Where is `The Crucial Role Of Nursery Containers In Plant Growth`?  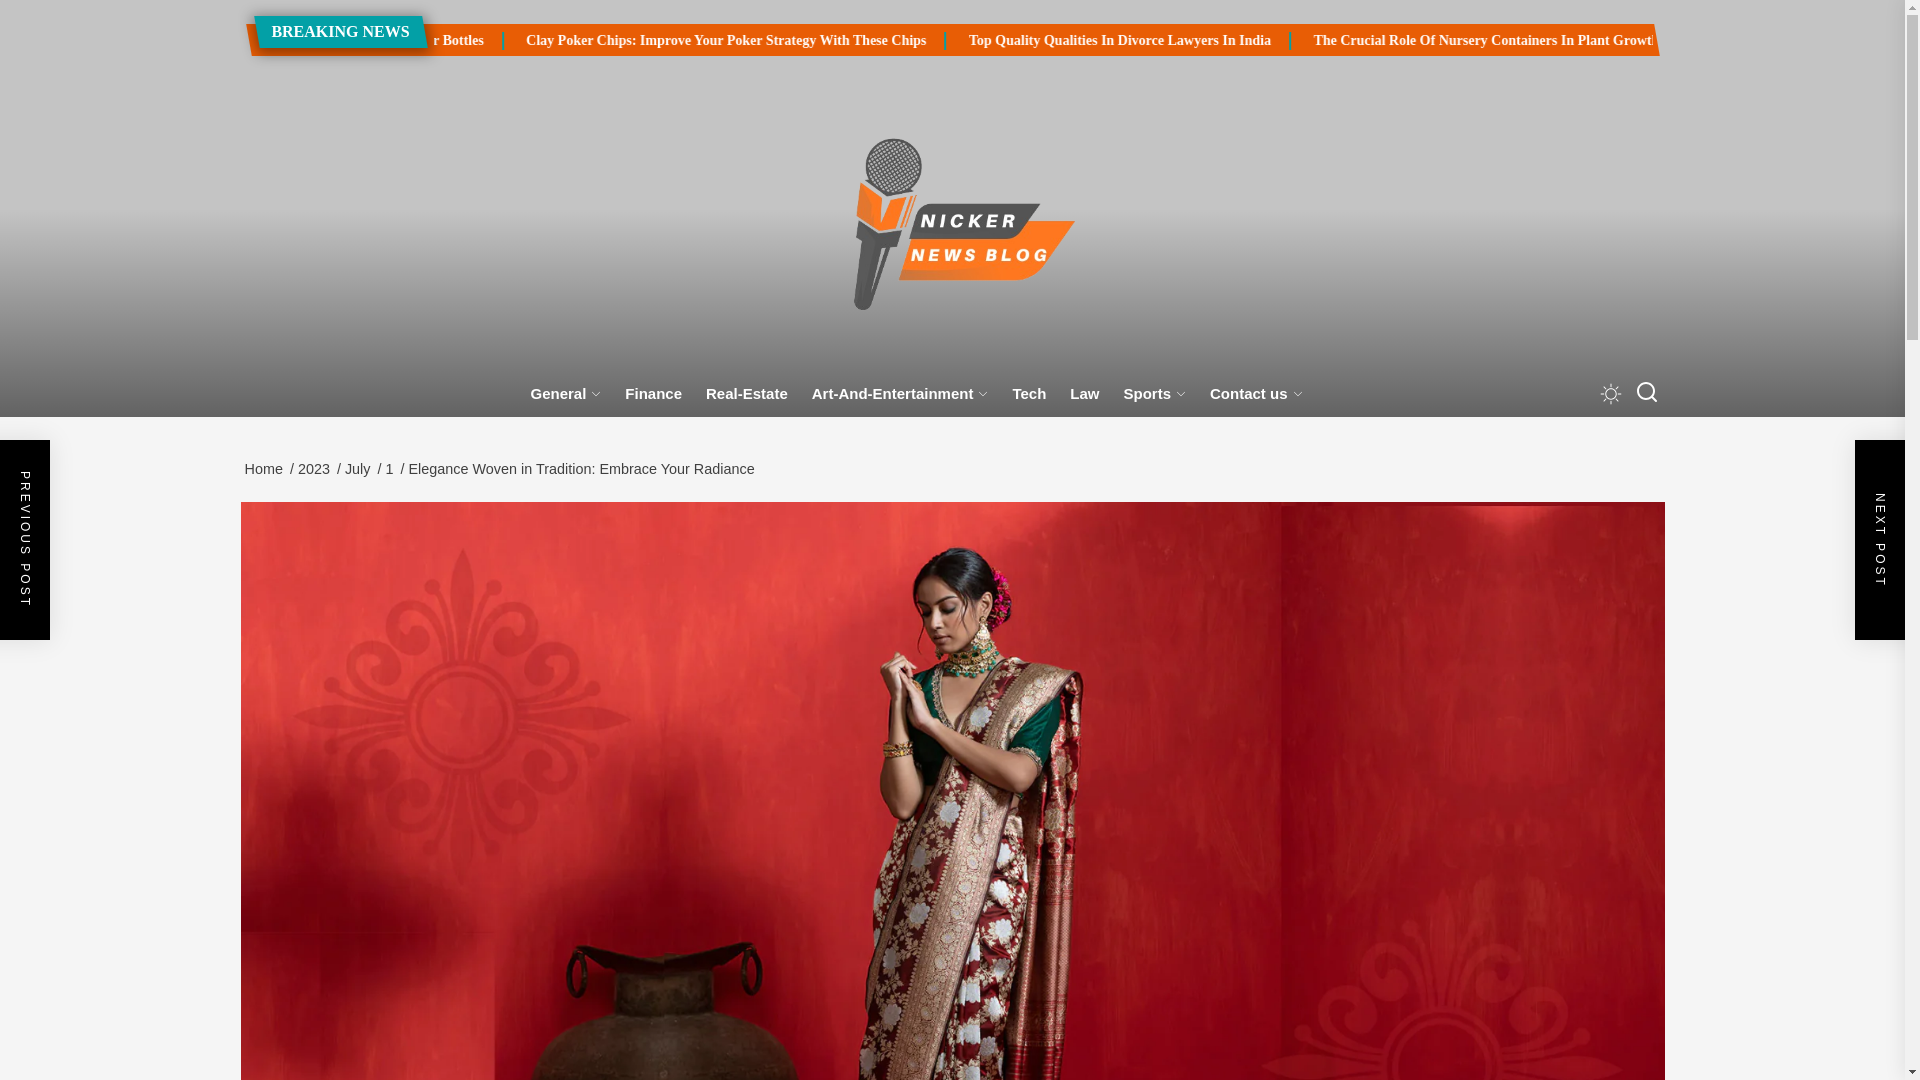
The Crucial Role Of Nursery Containers In Plant Growth is located at coordinates (1647, 40).